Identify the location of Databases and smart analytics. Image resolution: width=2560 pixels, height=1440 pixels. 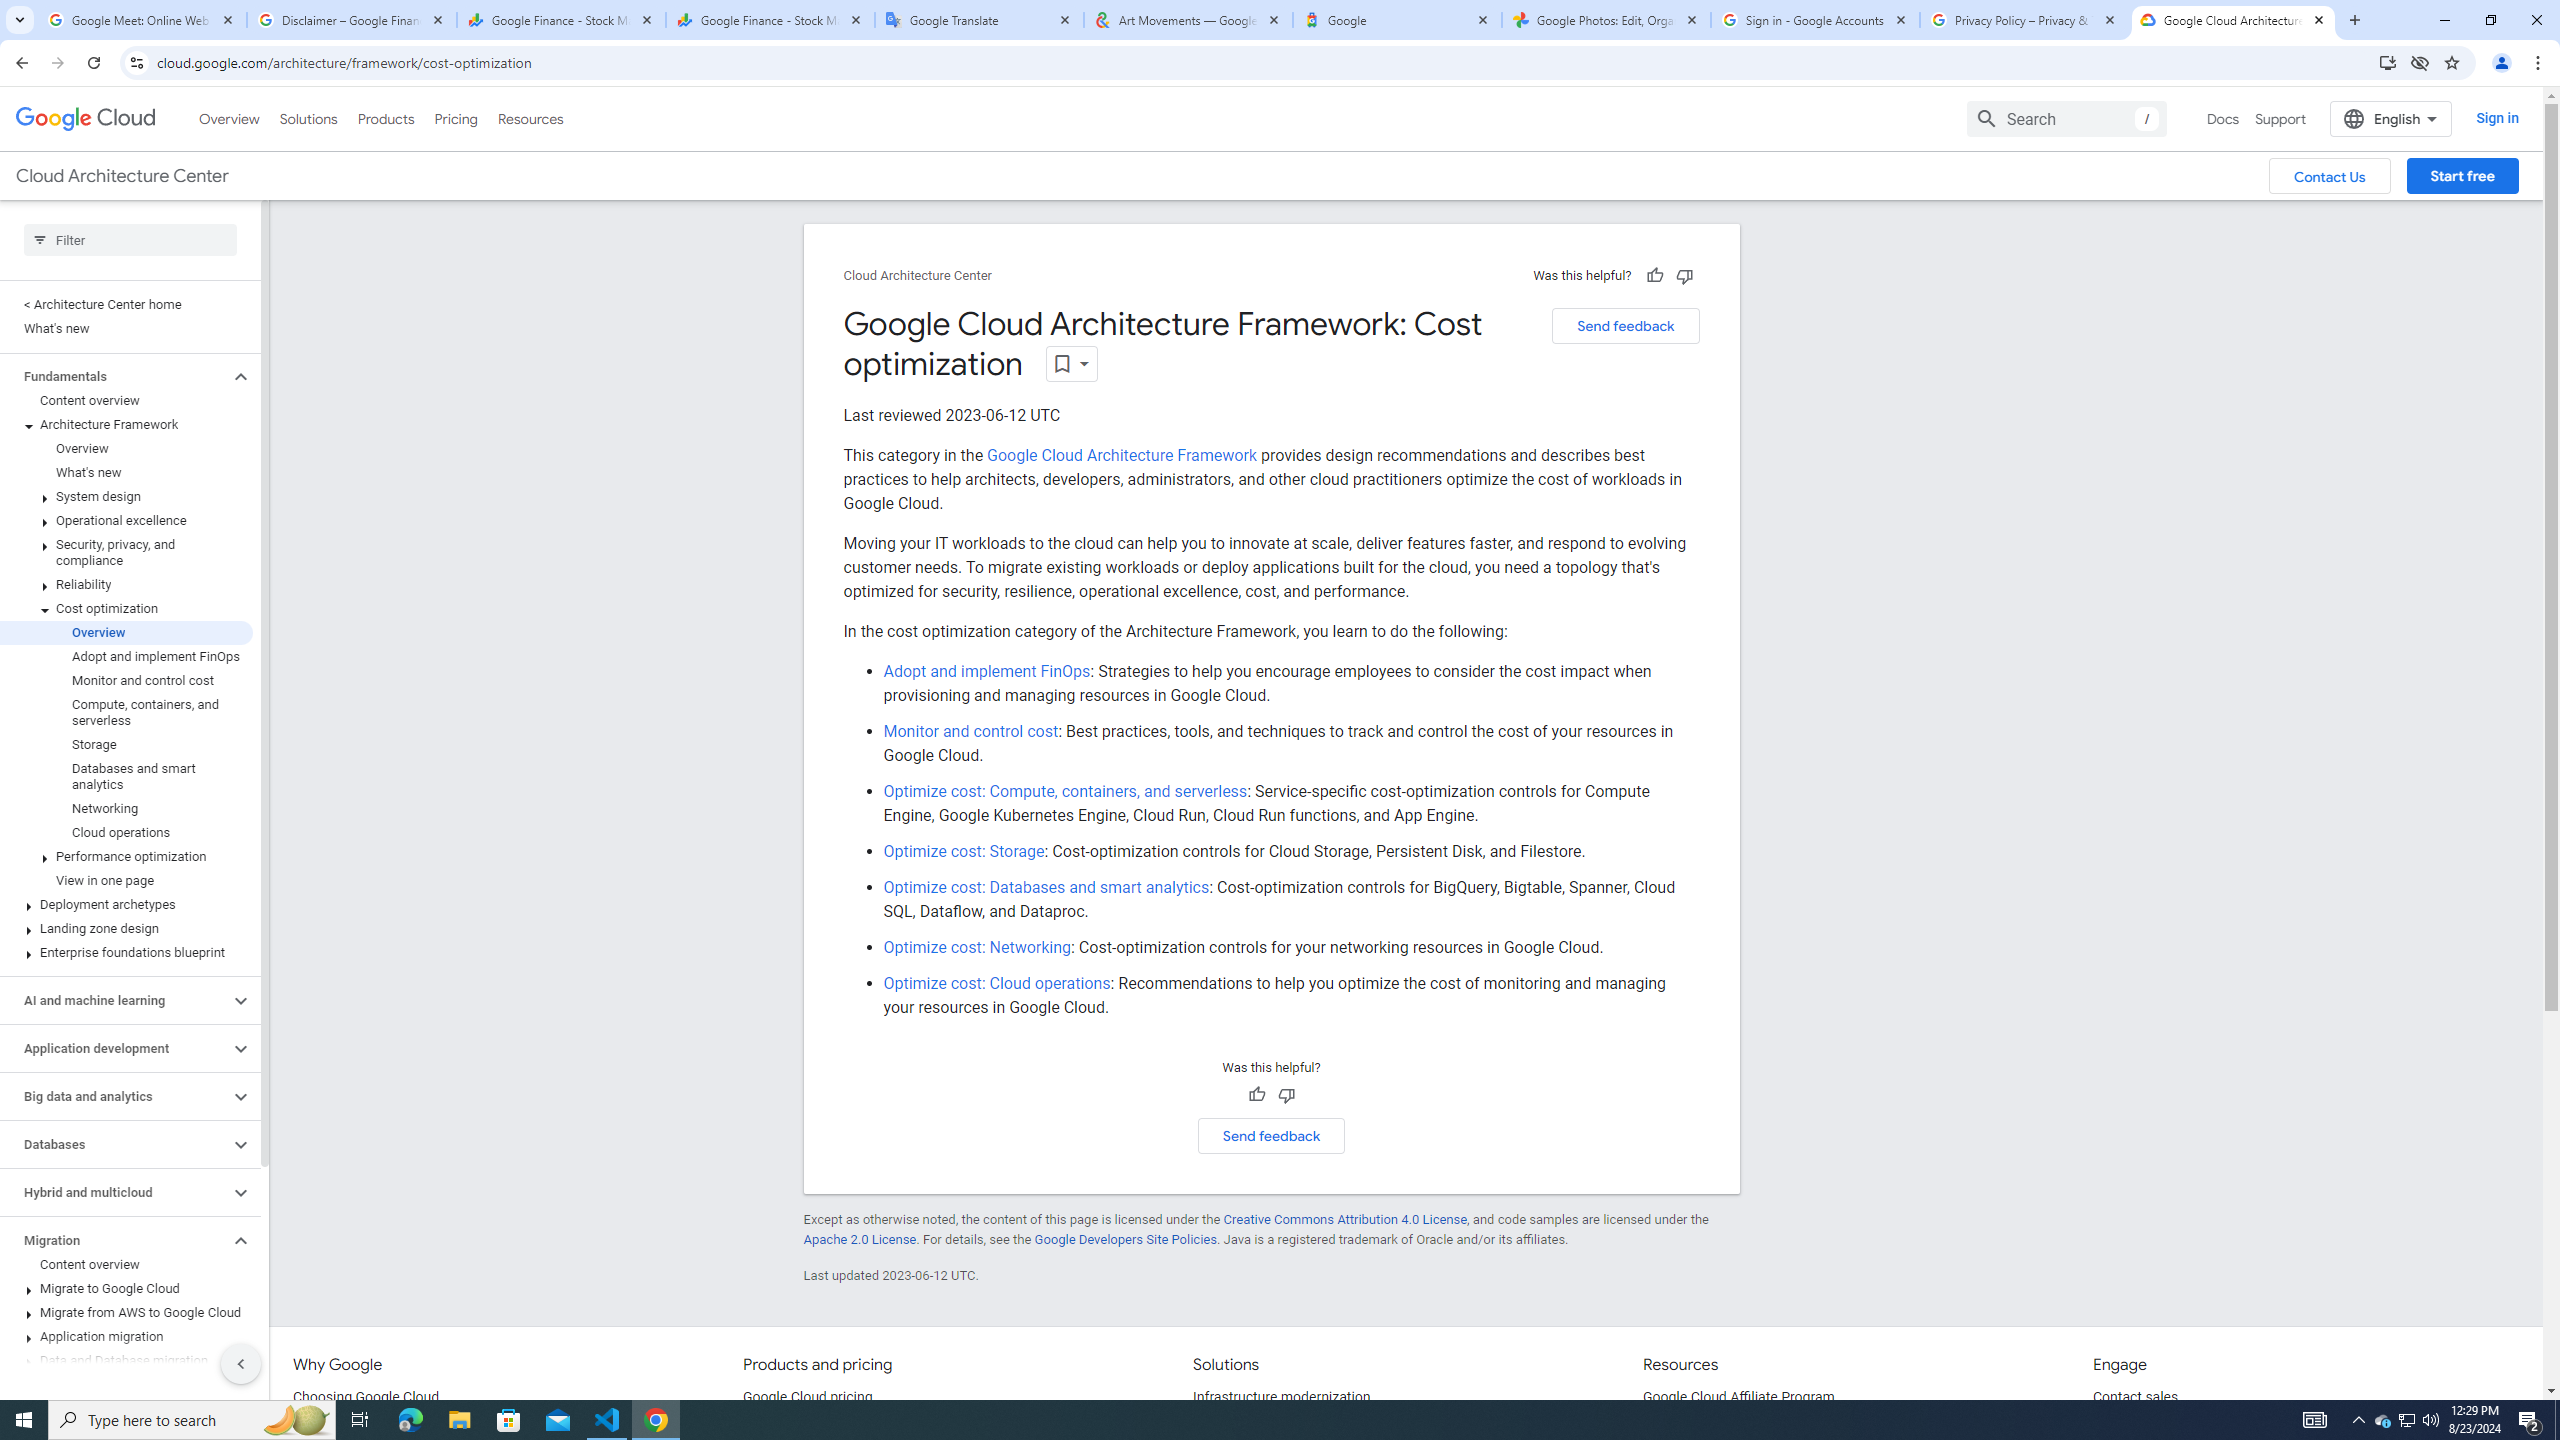
(126, 776).